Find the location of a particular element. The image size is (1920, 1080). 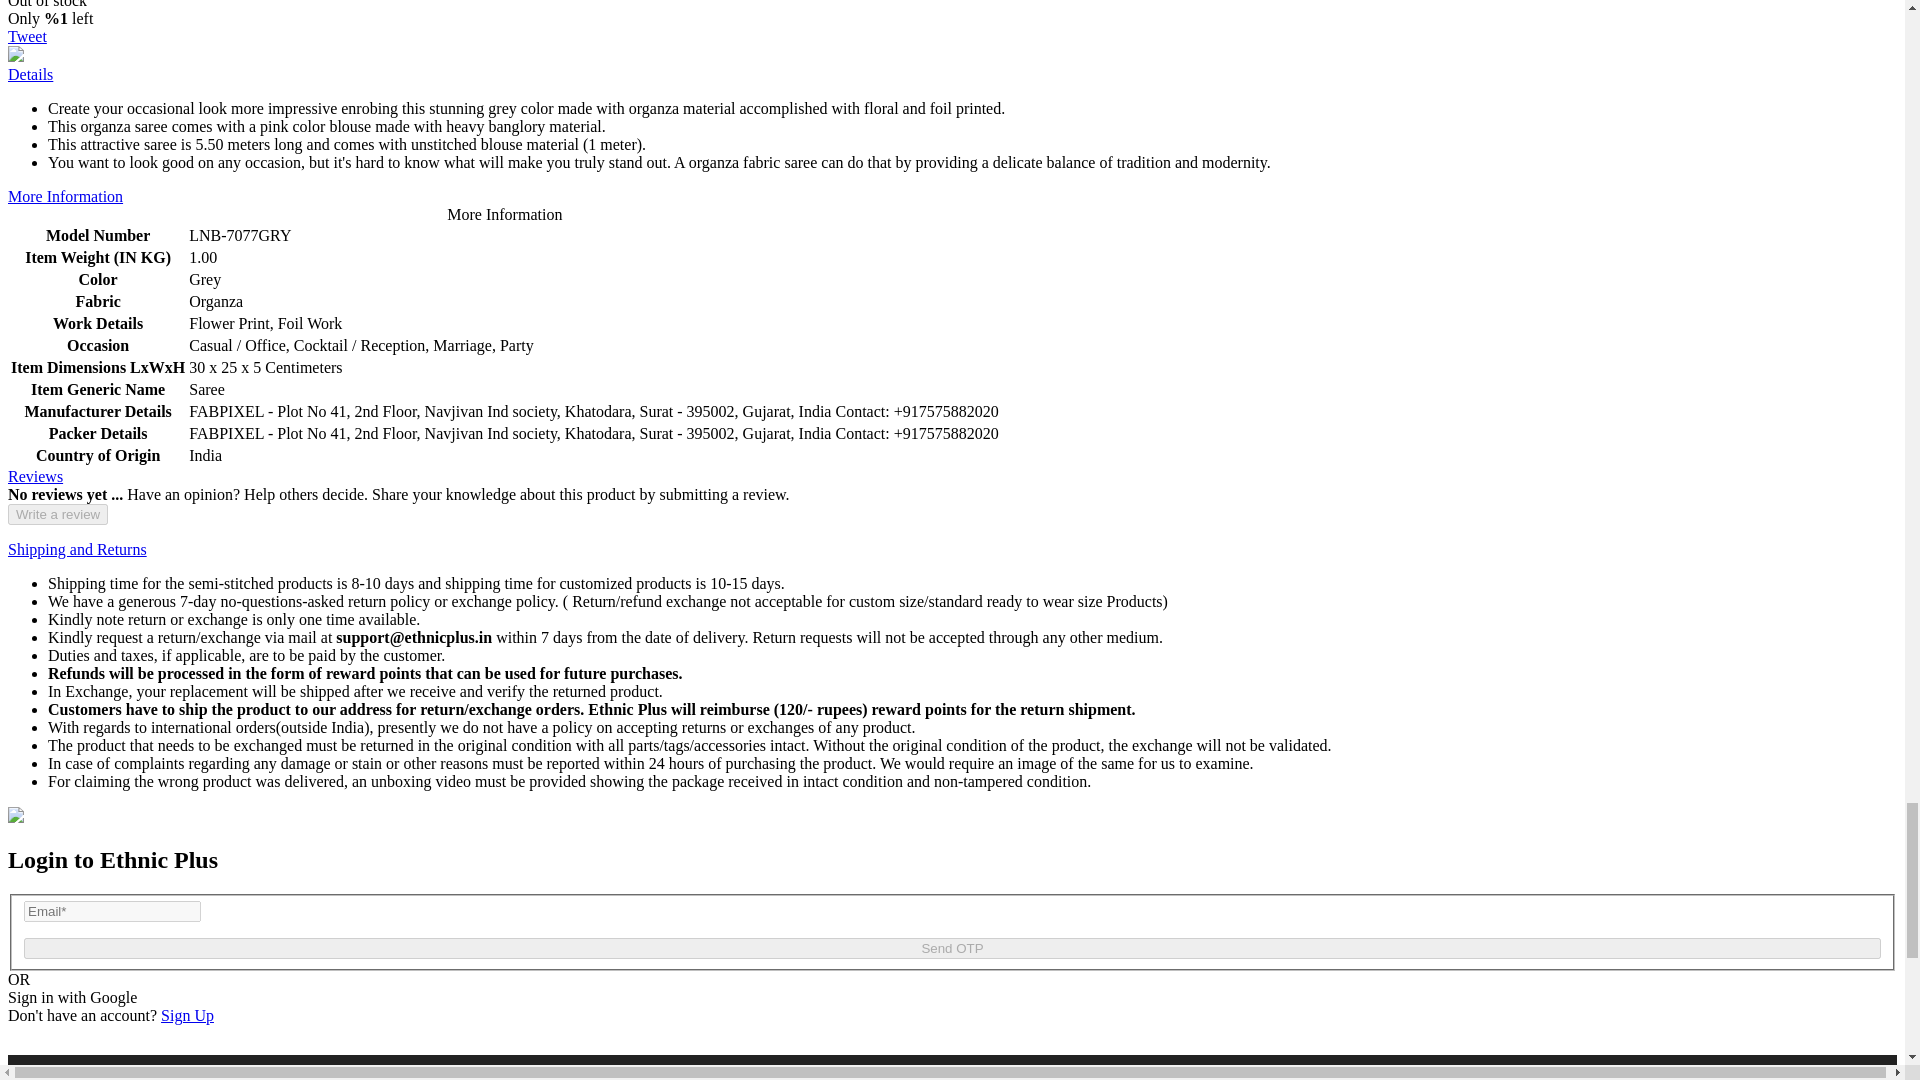

Email is located at coordinates (112, 911).